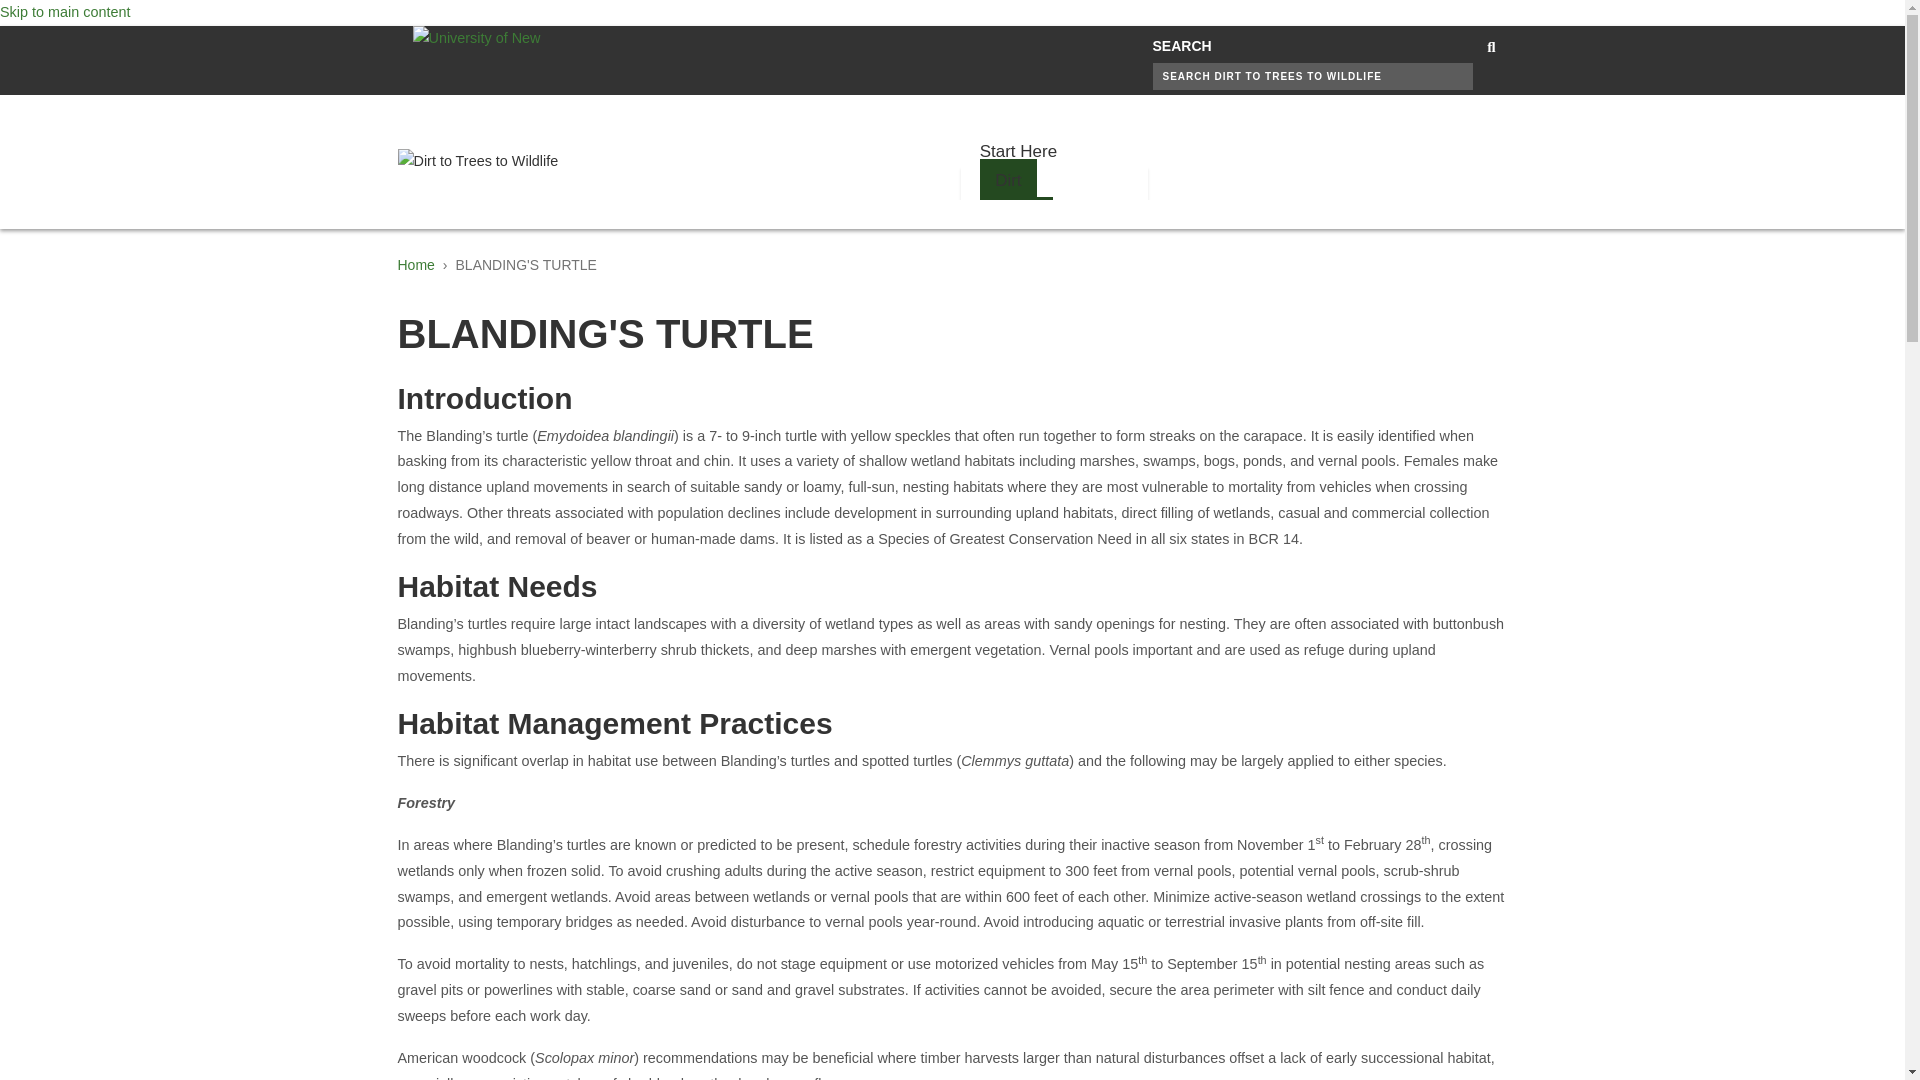 The image size is (1920, 1080). I want to click on Home, so click(416, 265).